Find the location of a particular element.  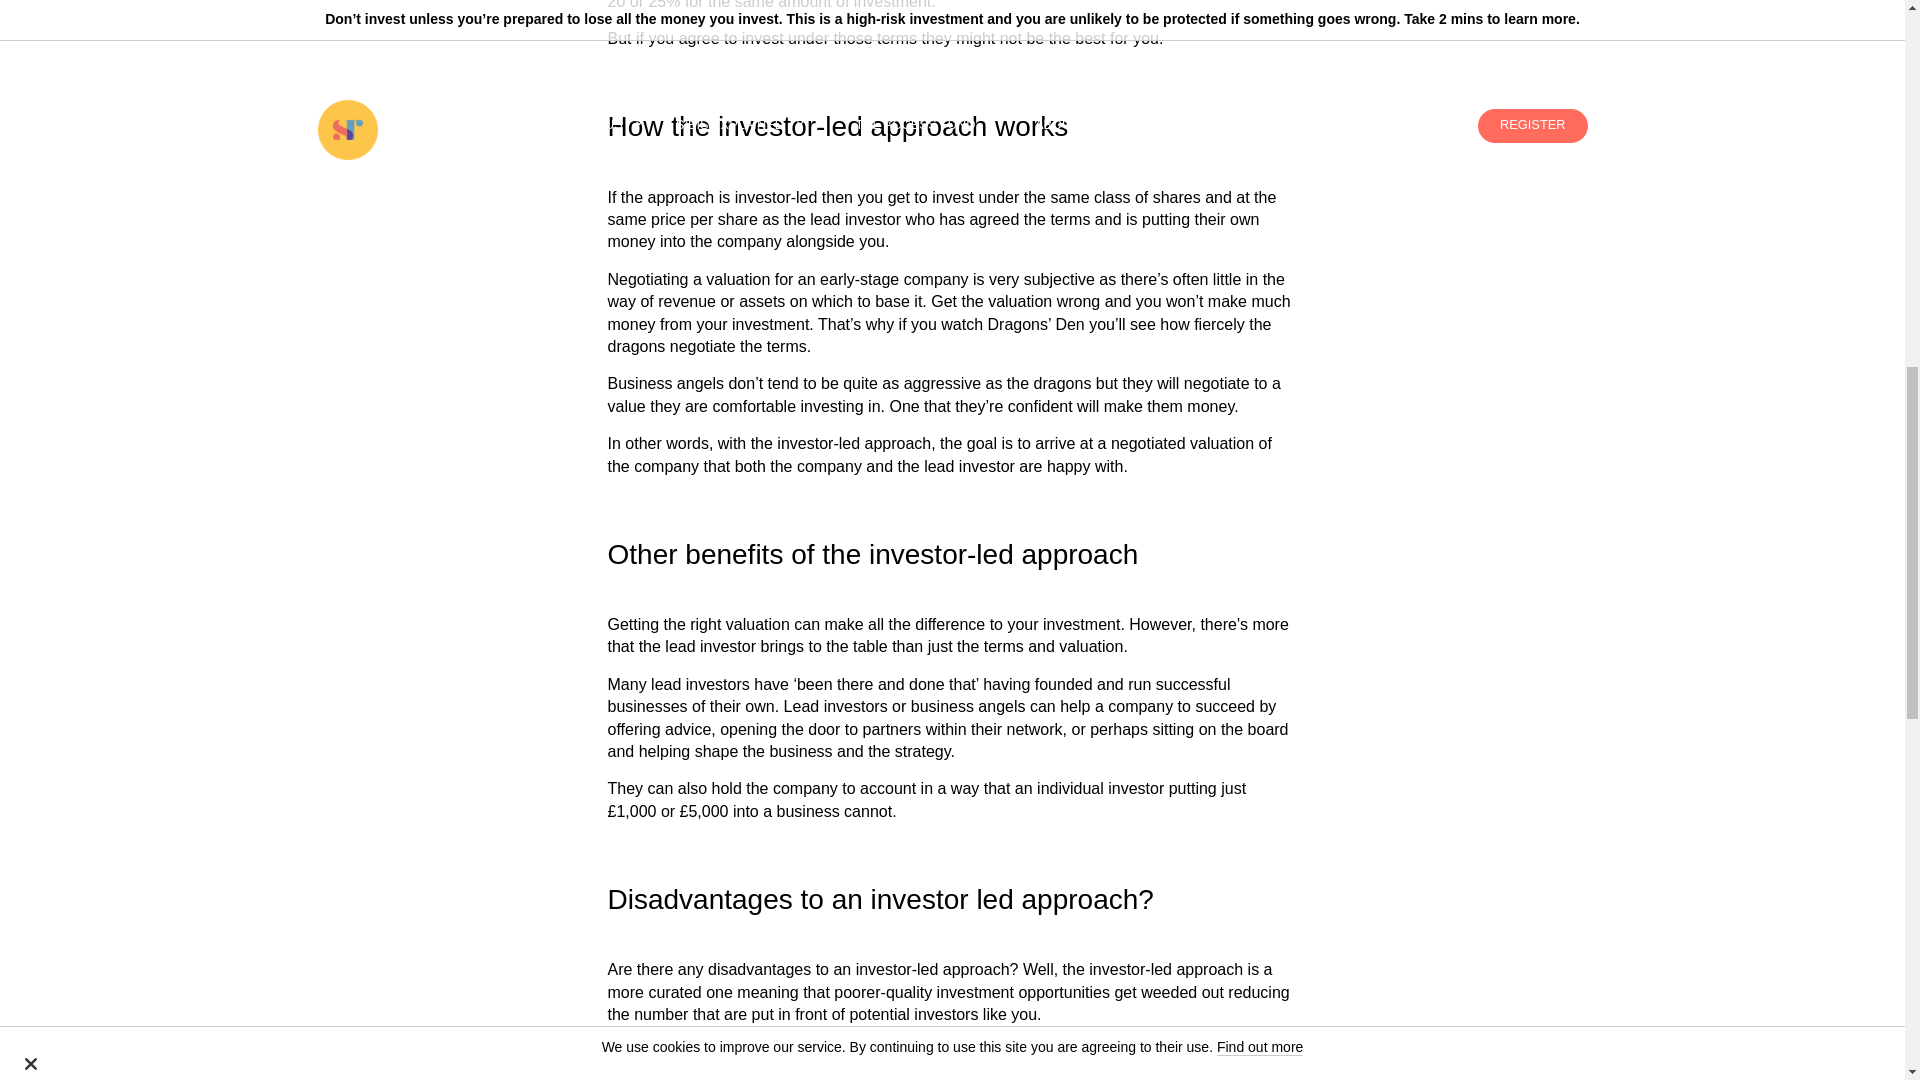

ALTERNATIVE INVESTMENTS is located at coordinates (458, 1075).